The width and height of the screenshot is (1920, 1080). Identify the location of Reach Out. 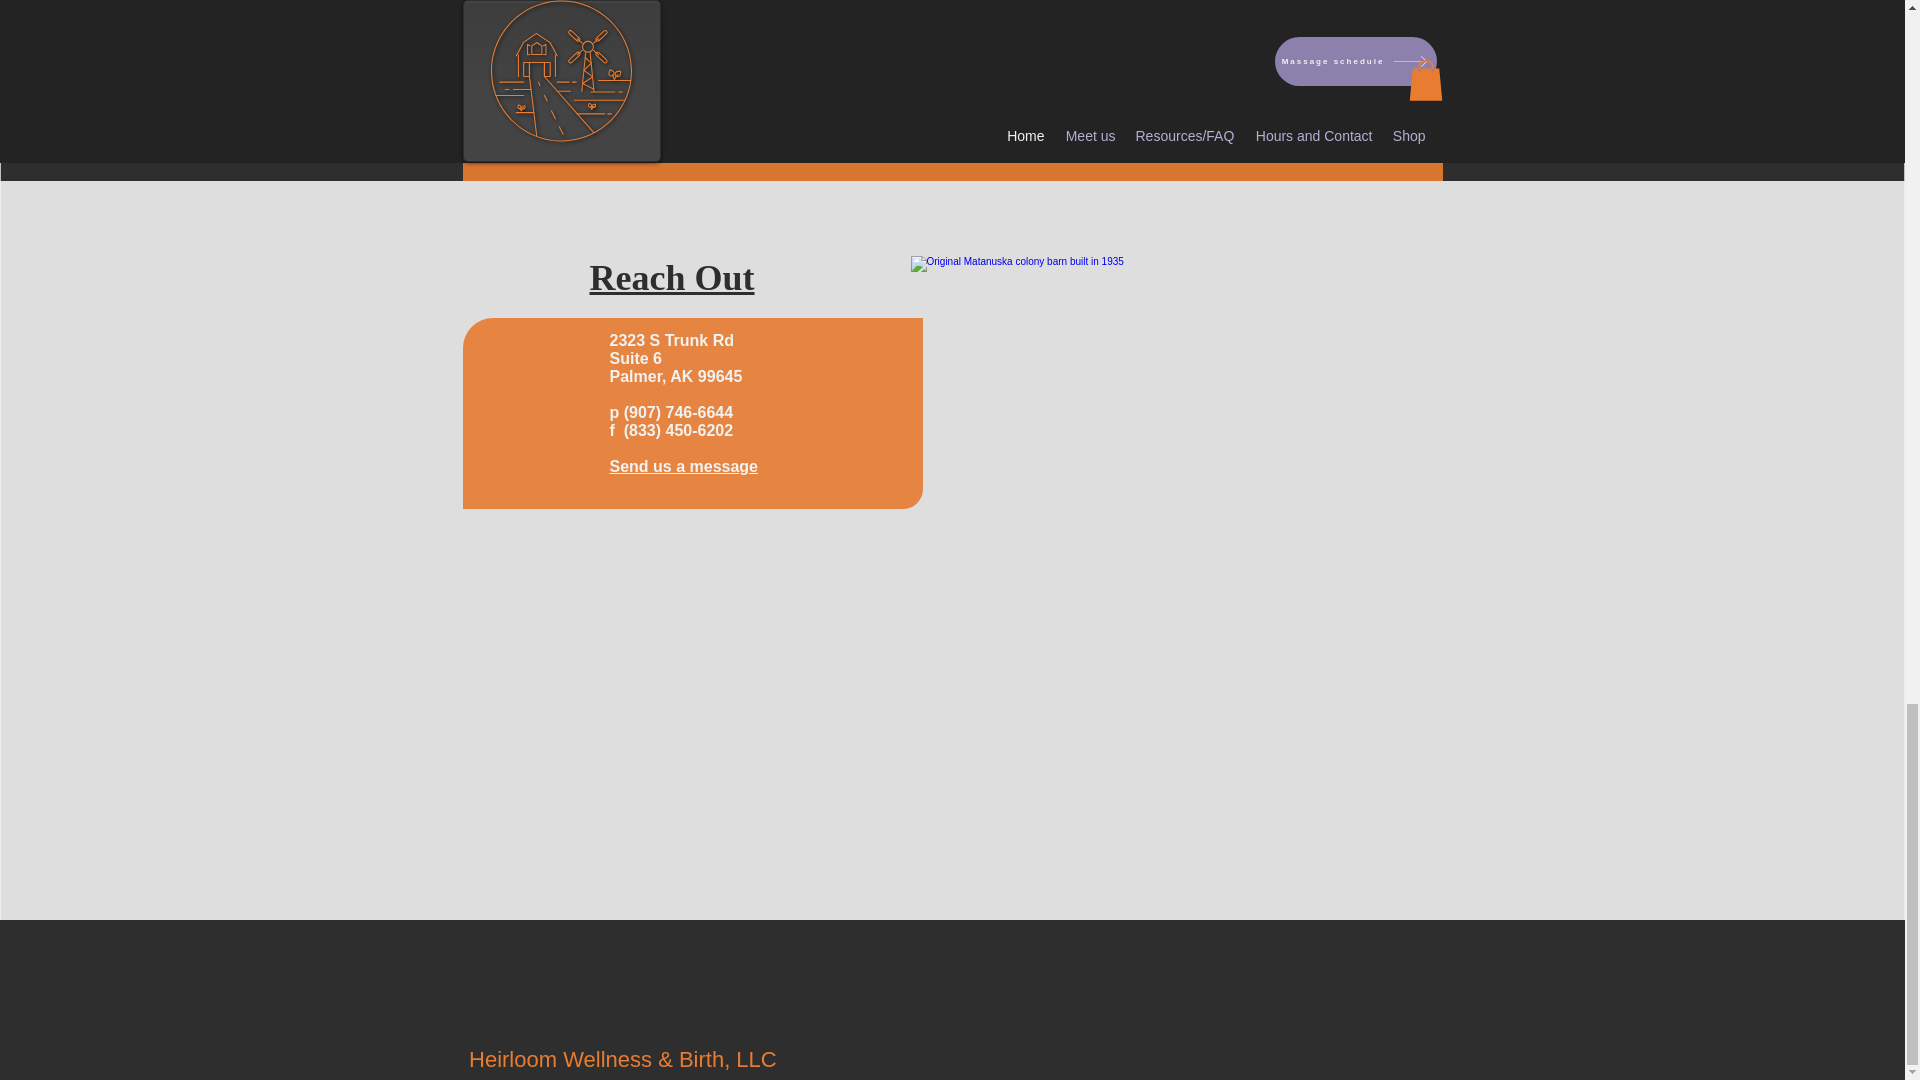
(672, 278).